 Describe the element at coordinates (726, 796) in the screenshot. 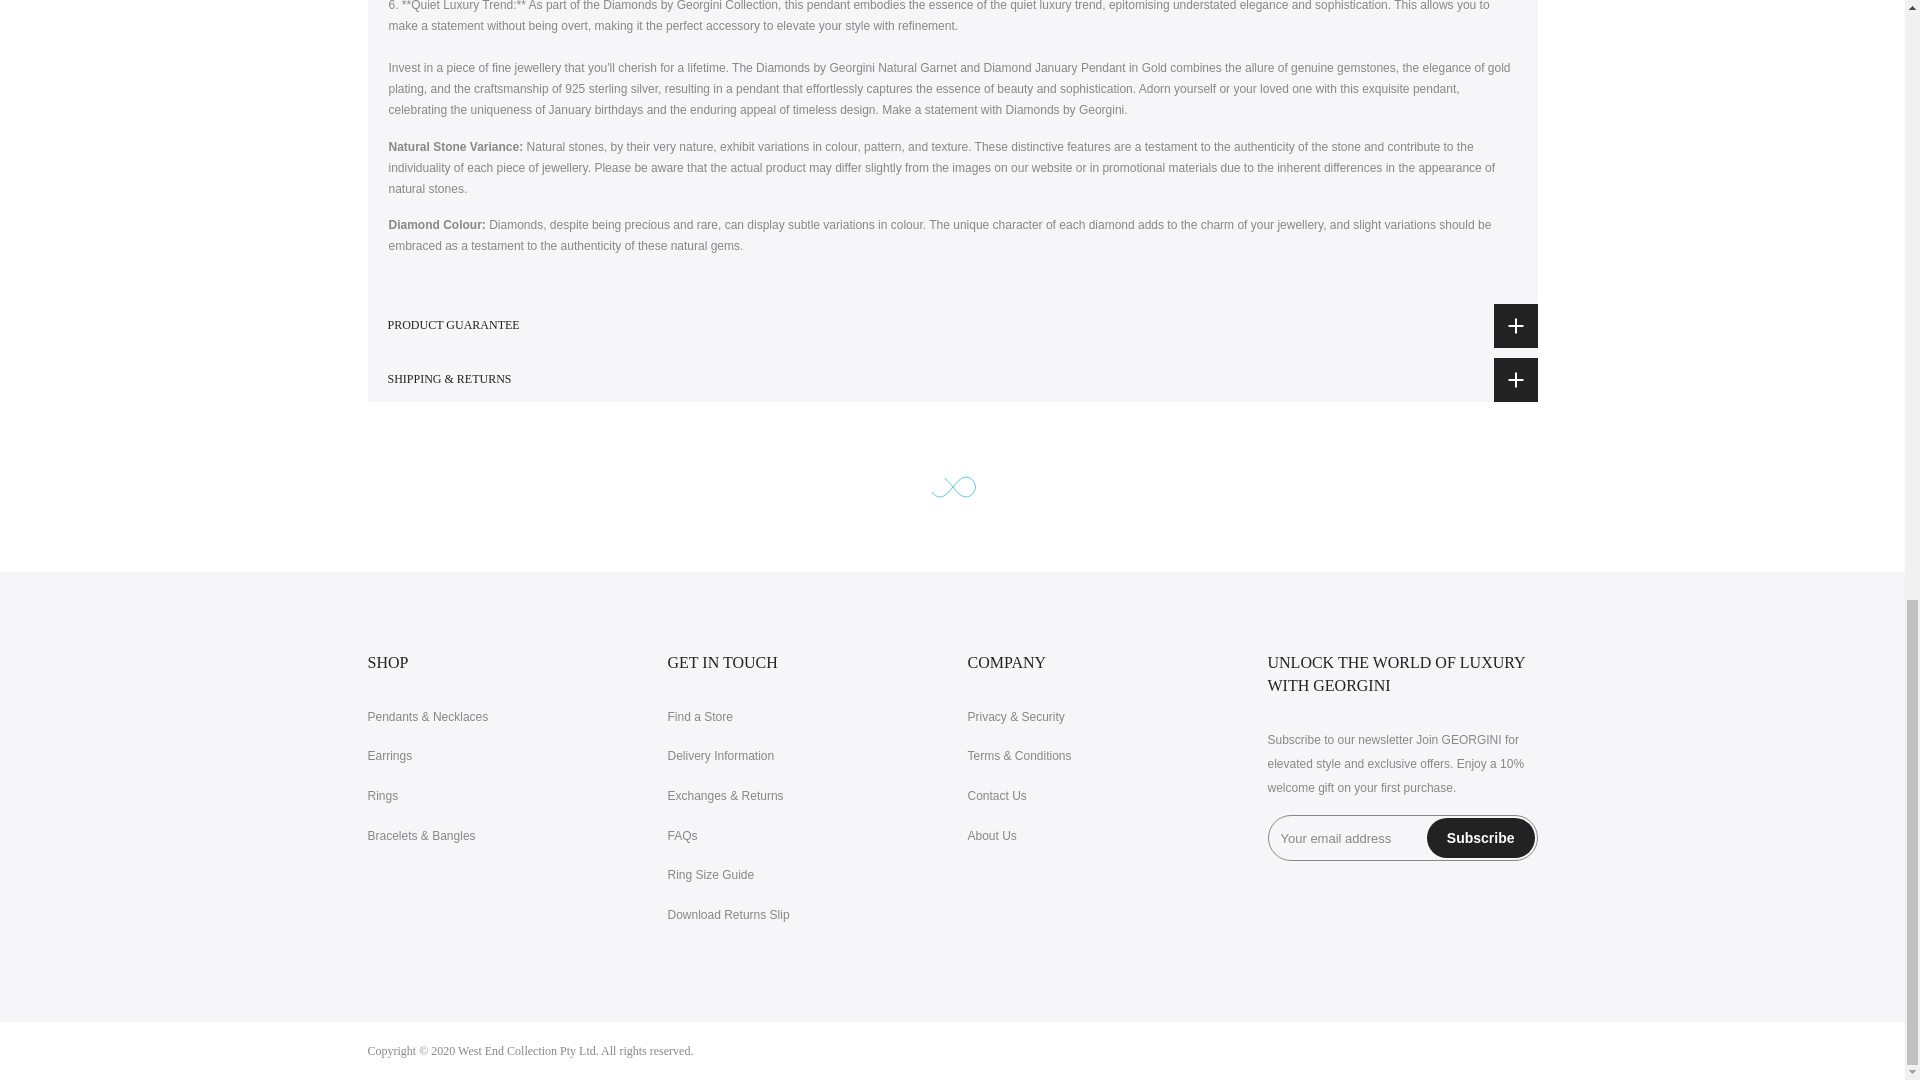

I see `RETURN POLICY` at that location.